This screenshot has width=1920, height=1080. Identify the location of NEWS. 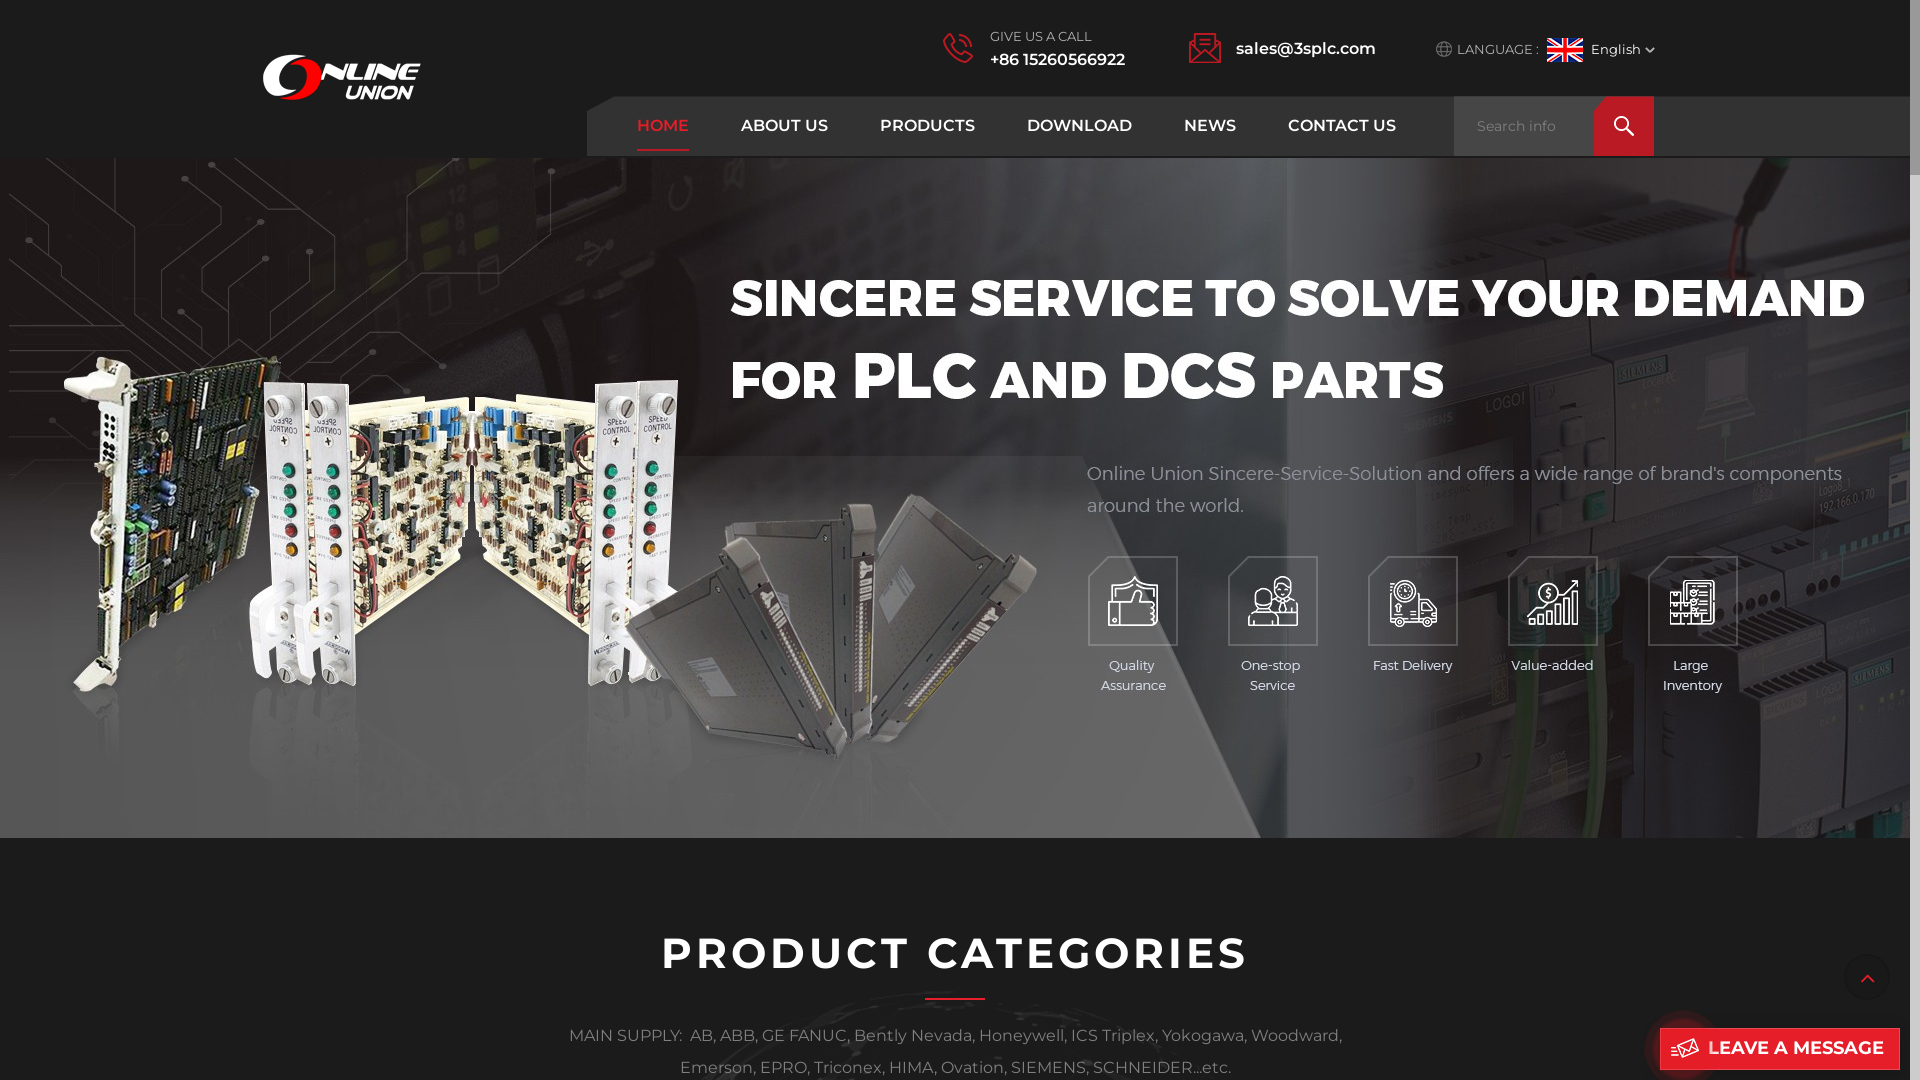
(1210, 126).